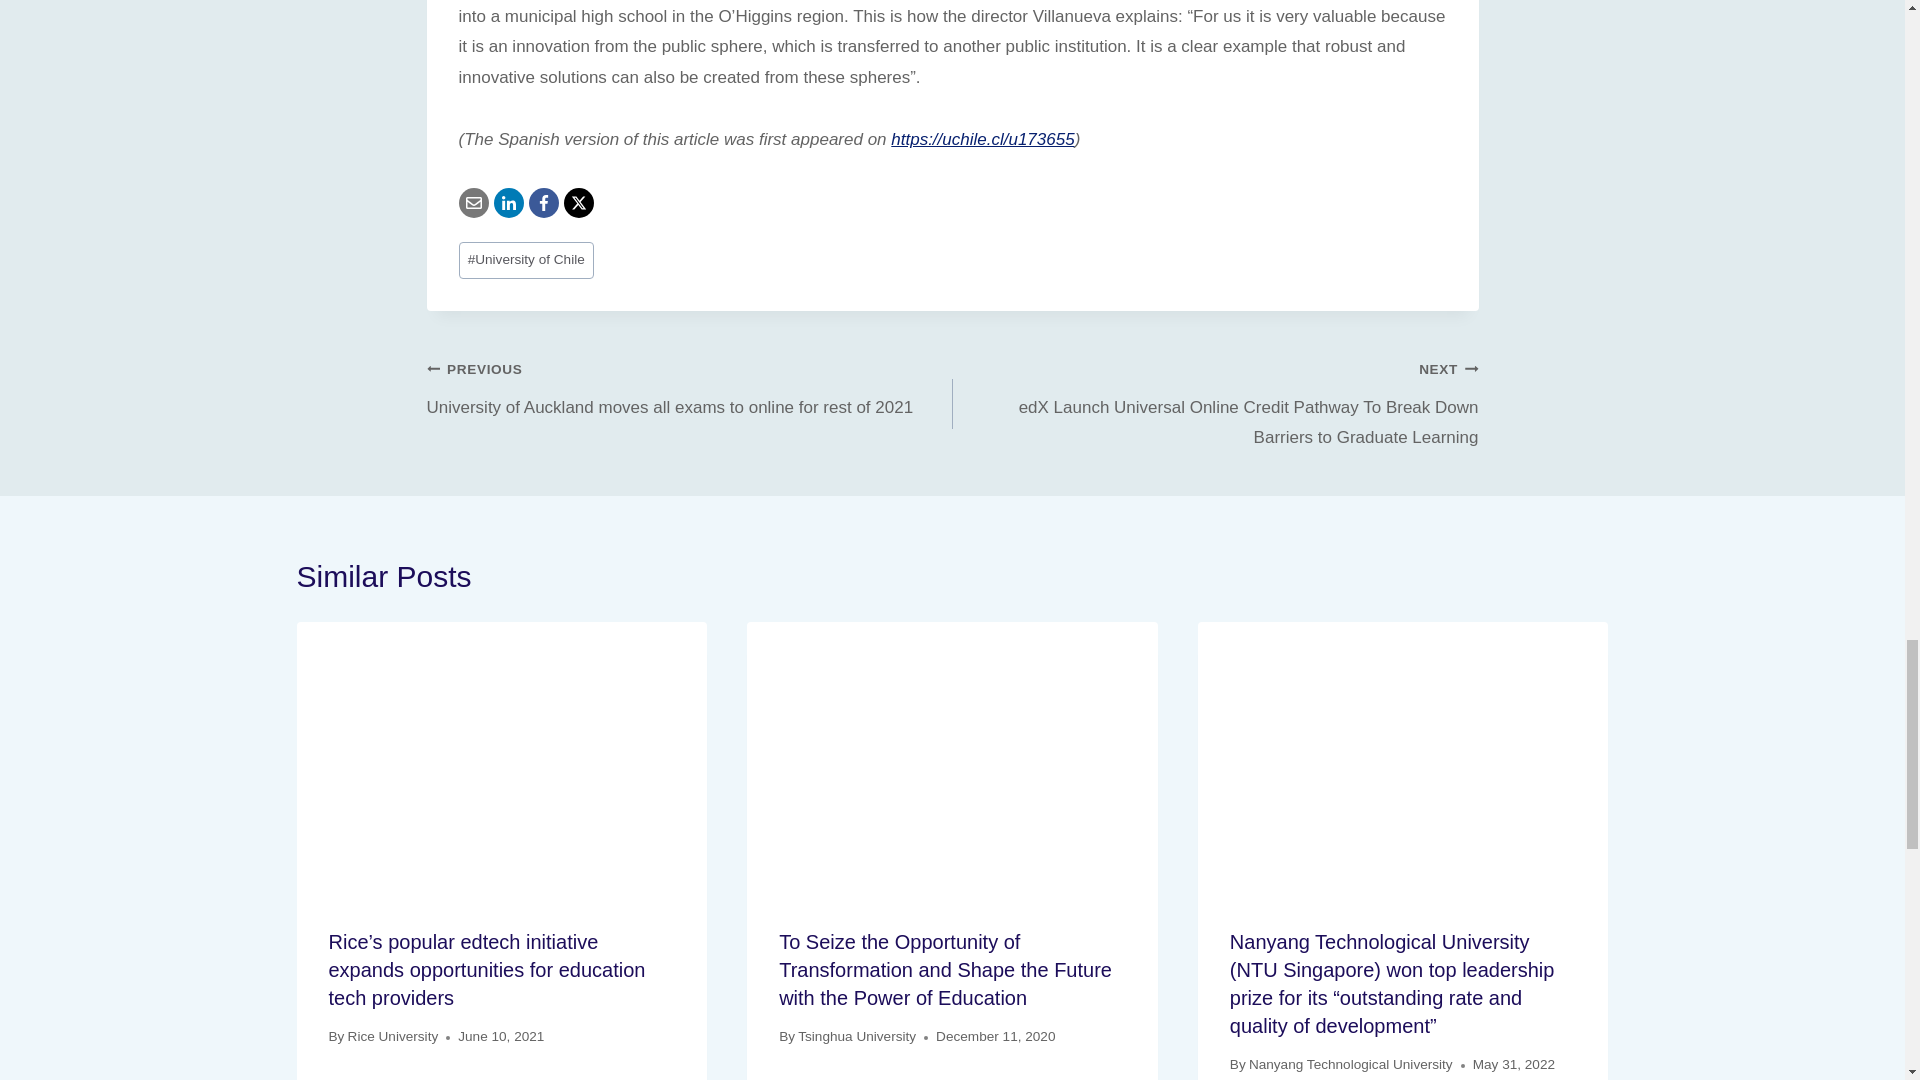 This screenshot has height=1080, width=1920. I want to click on Tsinghua University, so click(856, 1036).